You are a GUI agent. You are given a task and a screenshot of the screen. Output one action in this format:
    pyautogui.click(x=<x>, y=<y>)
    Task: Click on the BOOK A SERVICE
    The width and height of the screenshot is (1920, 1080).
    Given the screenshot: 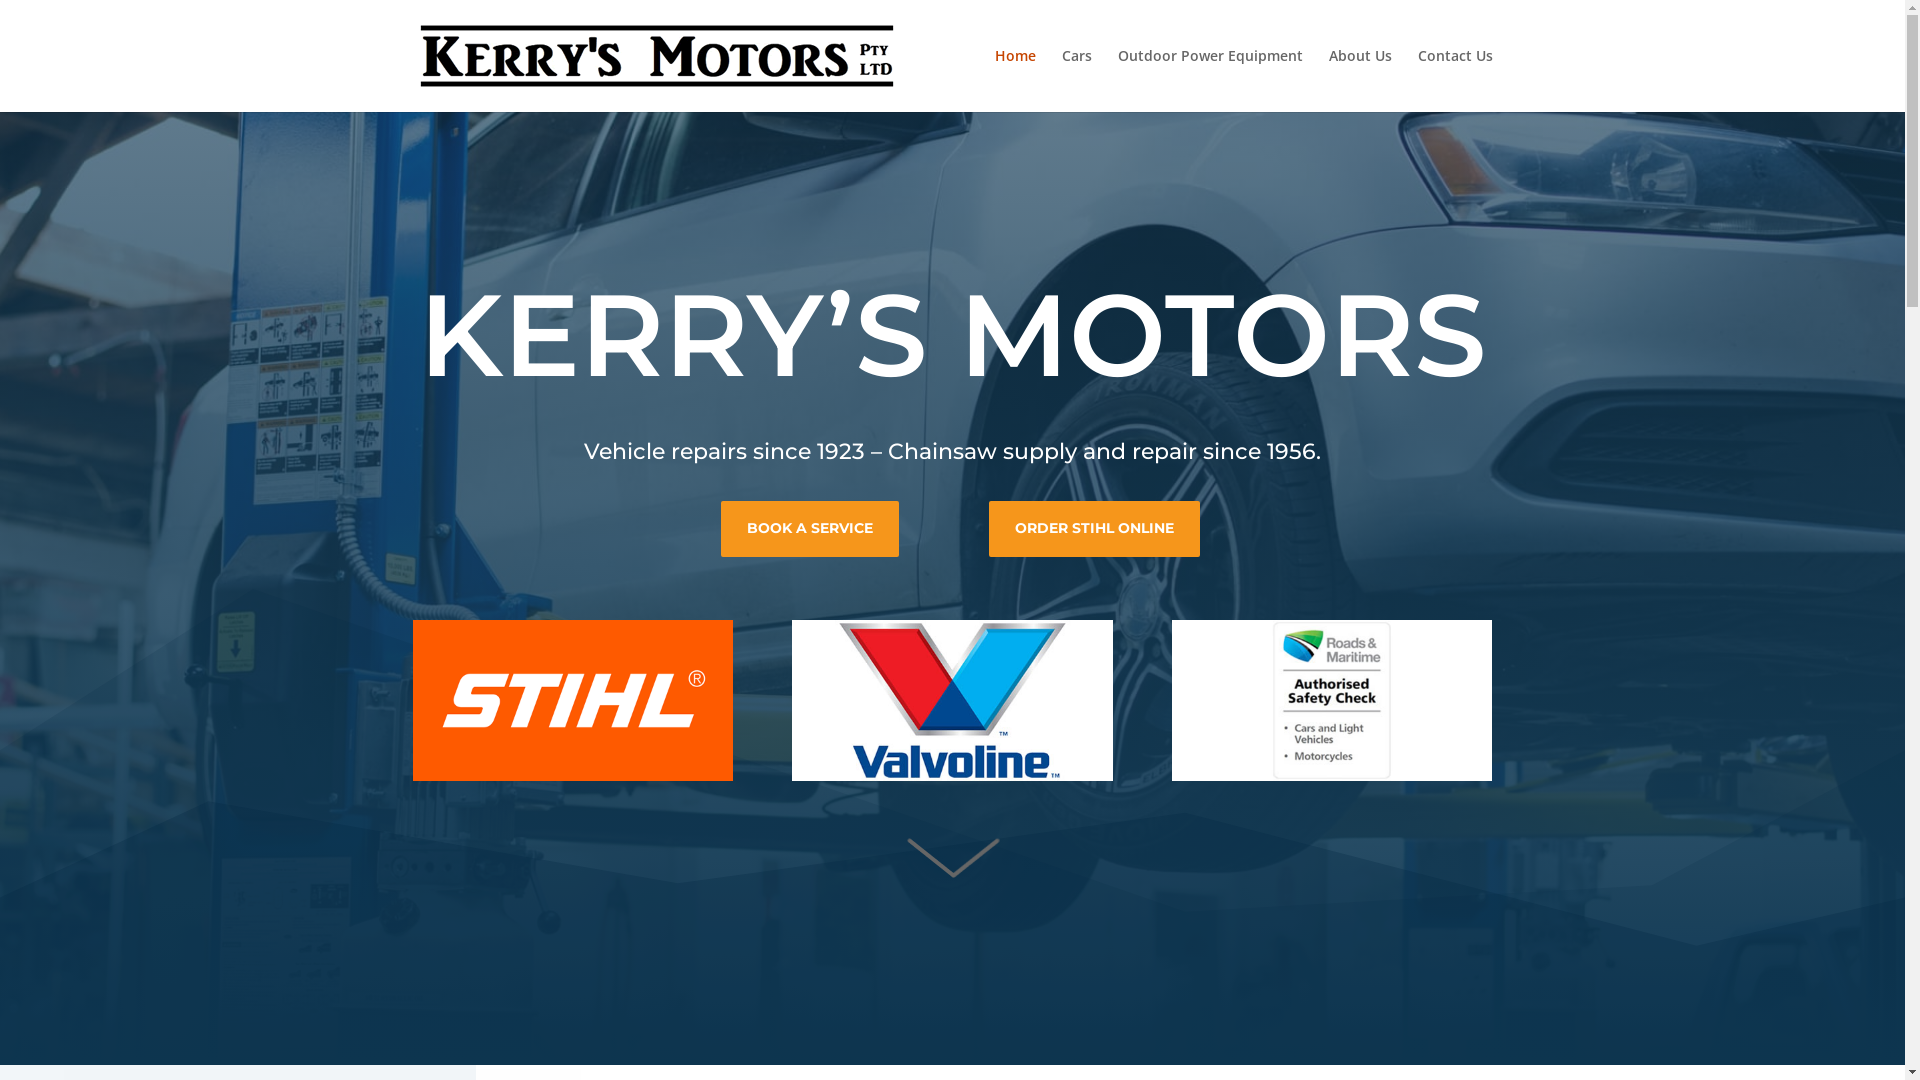 What is the action you would take?
    pyautogui.click(x=810, y=529)
    